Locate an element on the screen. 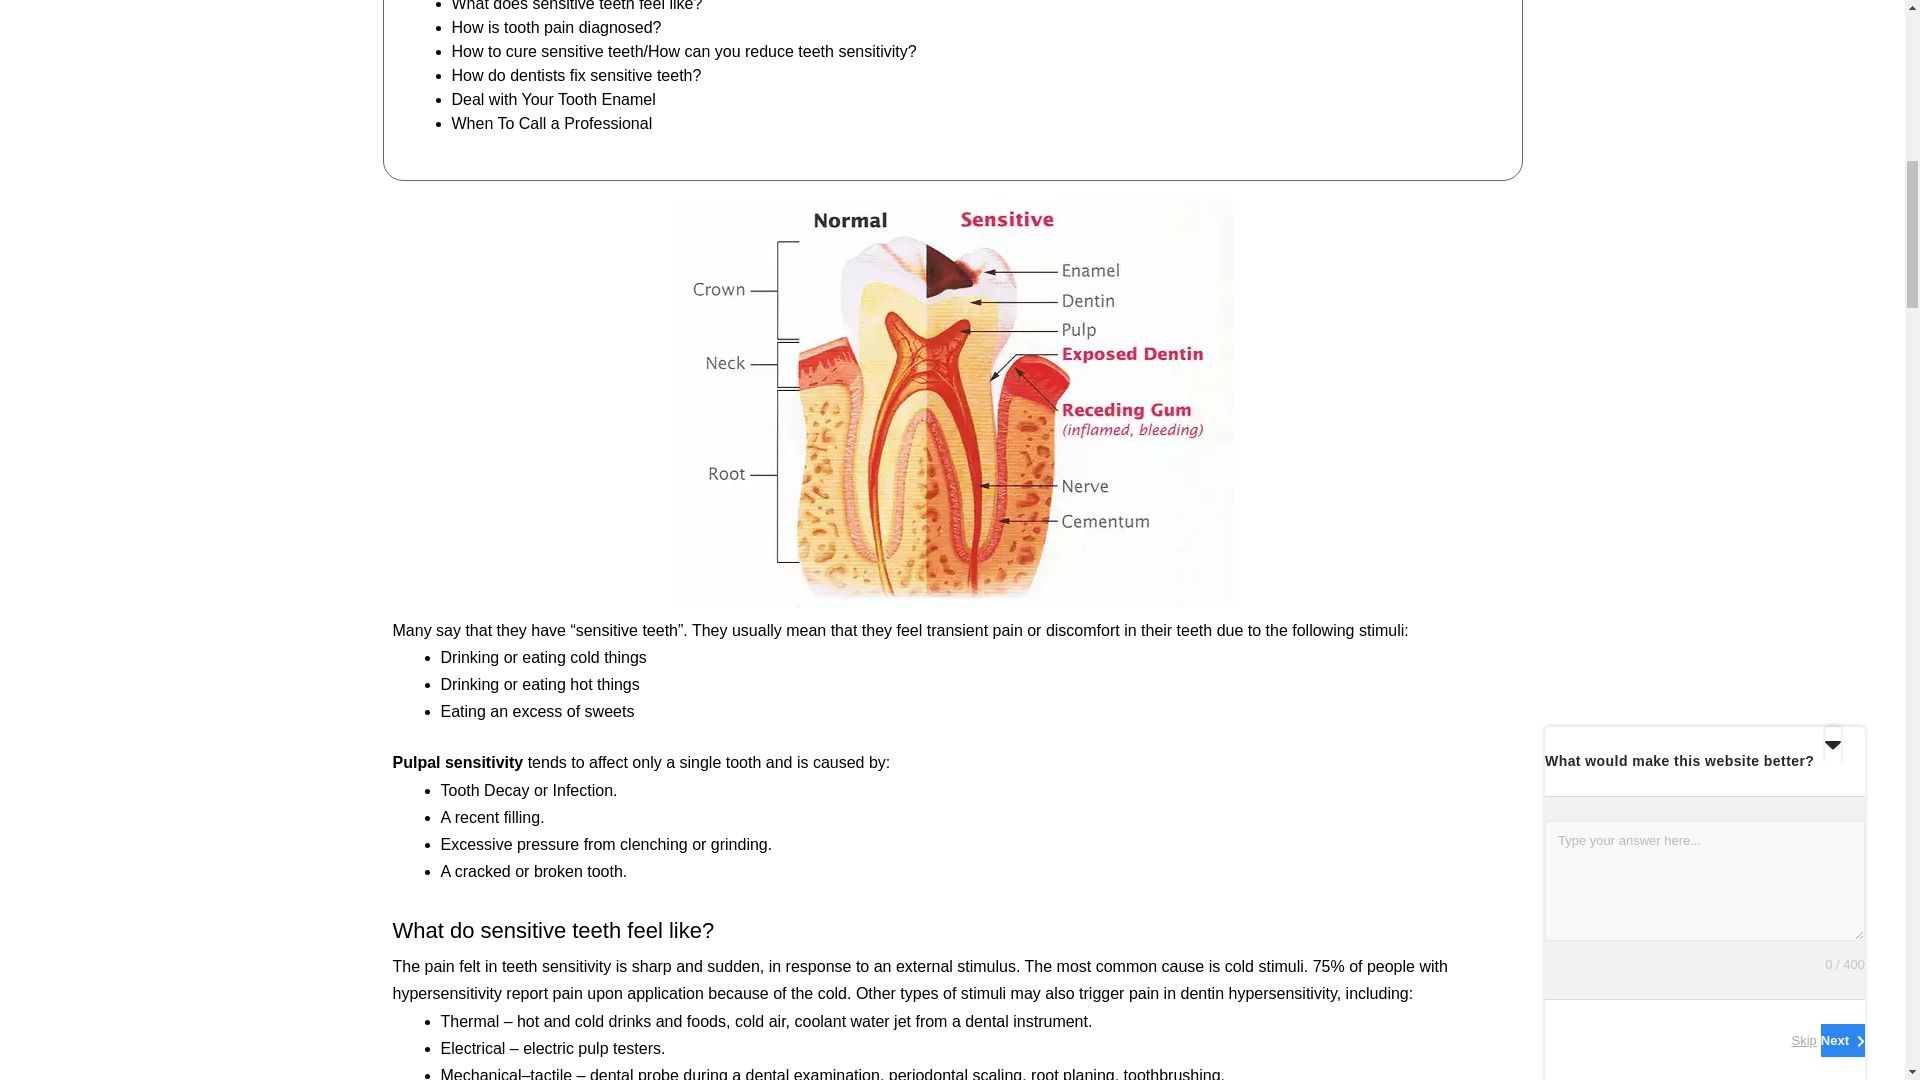 This screenshot has height=1080, width=1920. How do dentists fix sensitive teeth? is located at coordinates (576, 75).